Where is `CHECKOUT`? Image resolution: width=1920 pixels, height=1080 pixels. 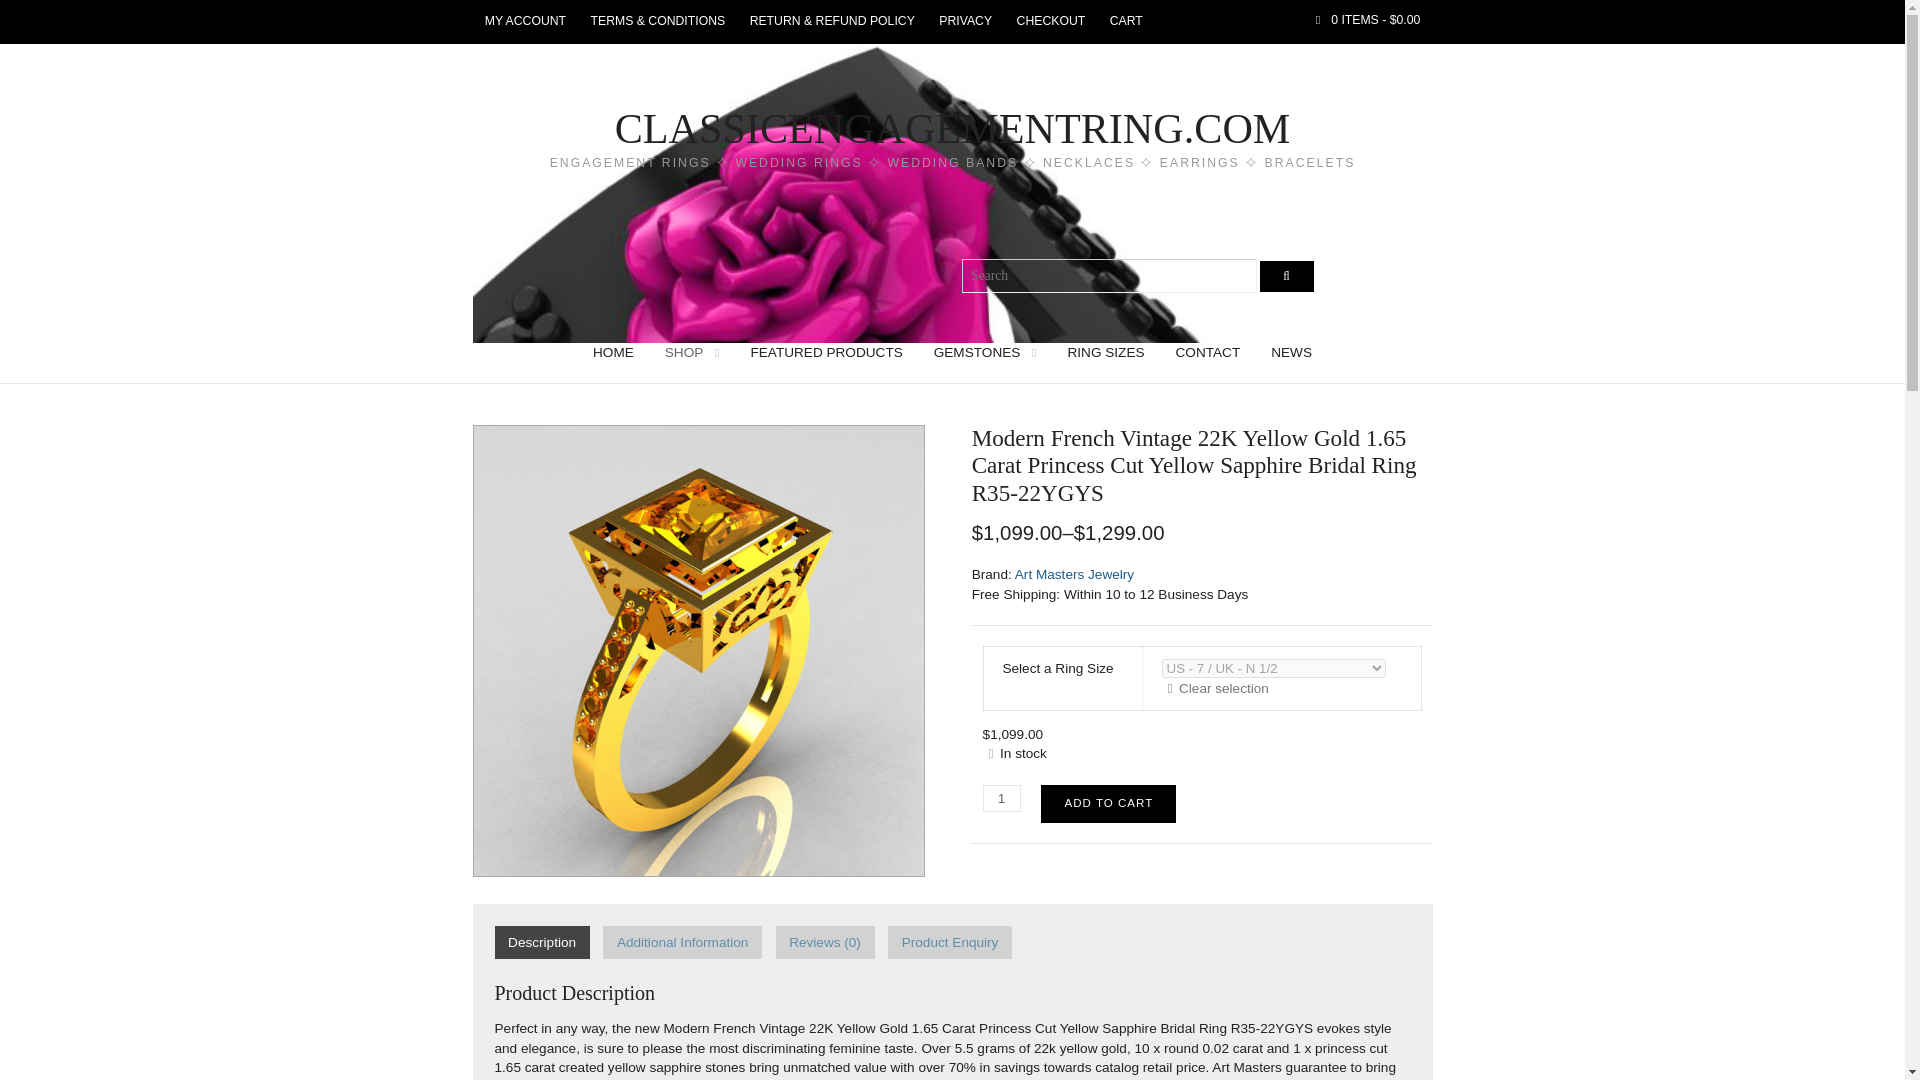 CHECKOUT is located at coordinates (1050, 22).